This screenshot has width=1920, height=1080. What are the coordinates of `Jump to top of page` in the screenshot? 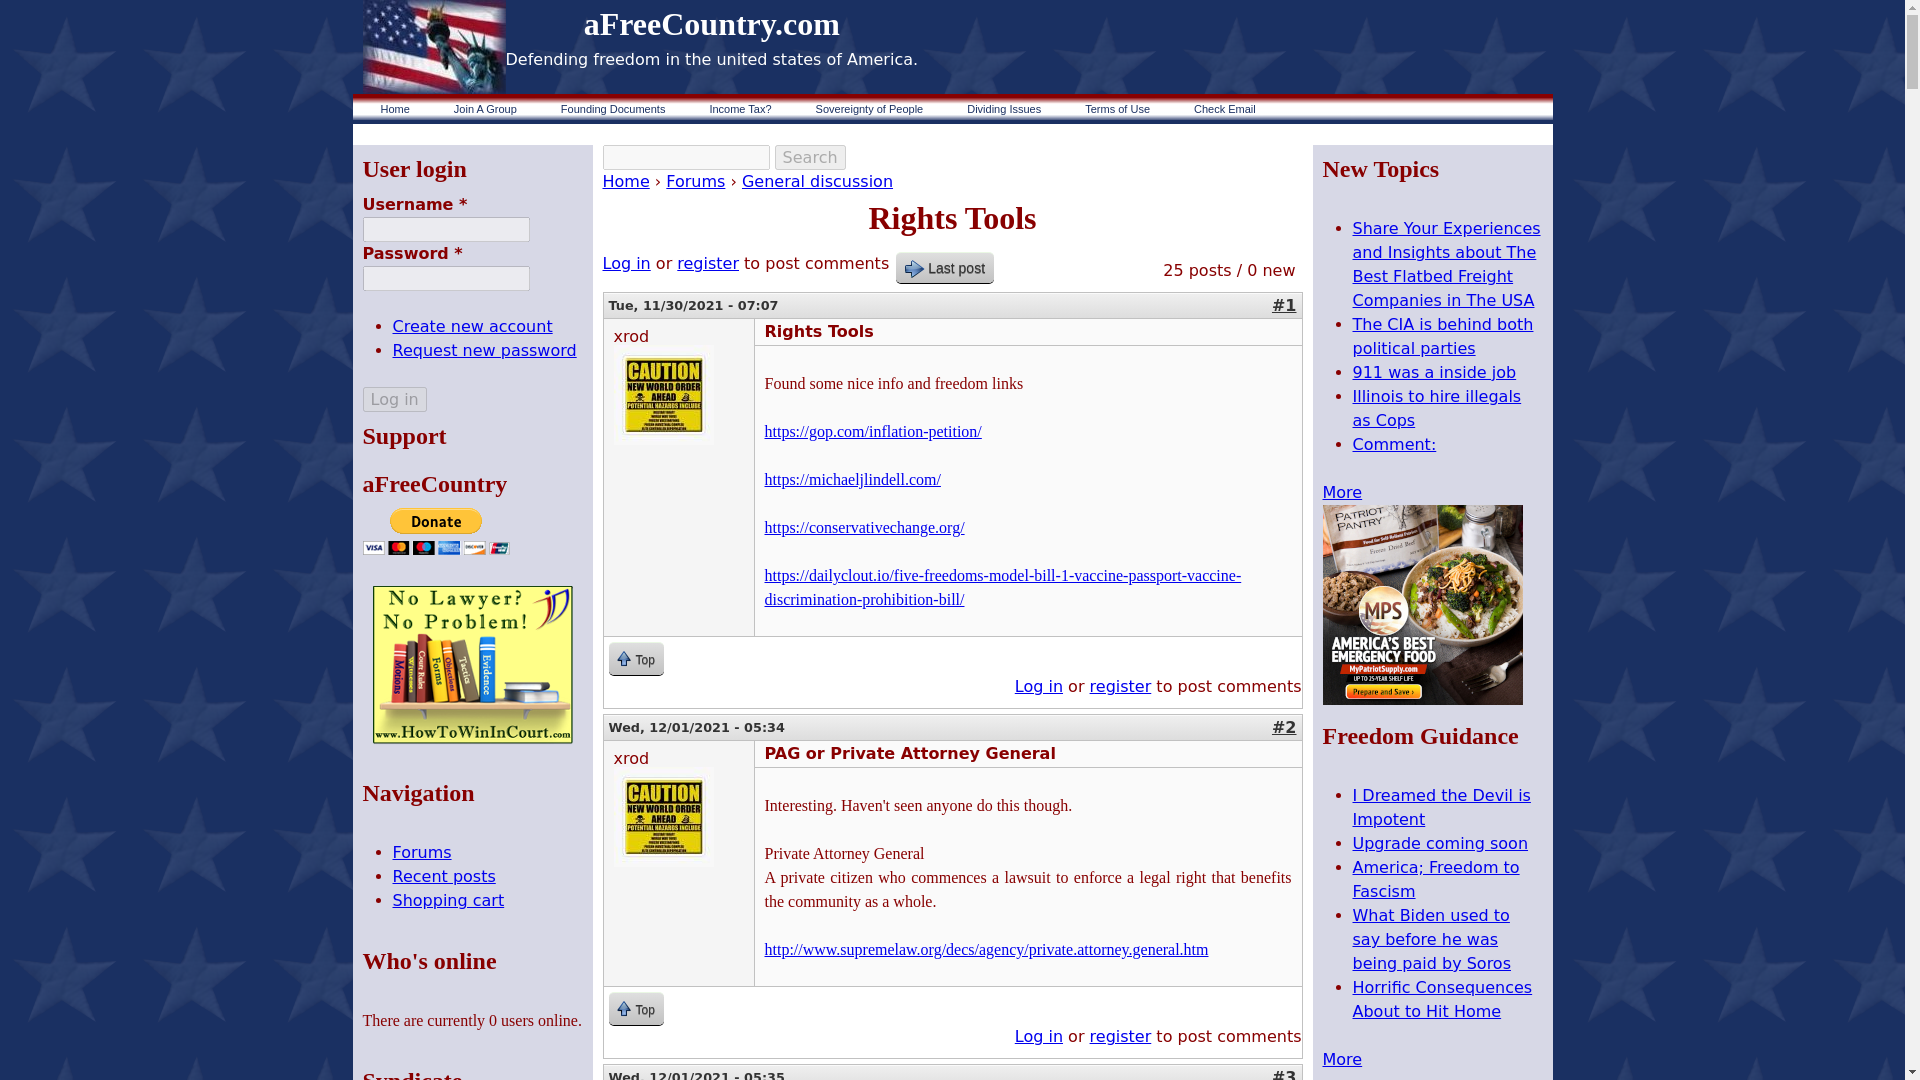 It's located at (635, 658).